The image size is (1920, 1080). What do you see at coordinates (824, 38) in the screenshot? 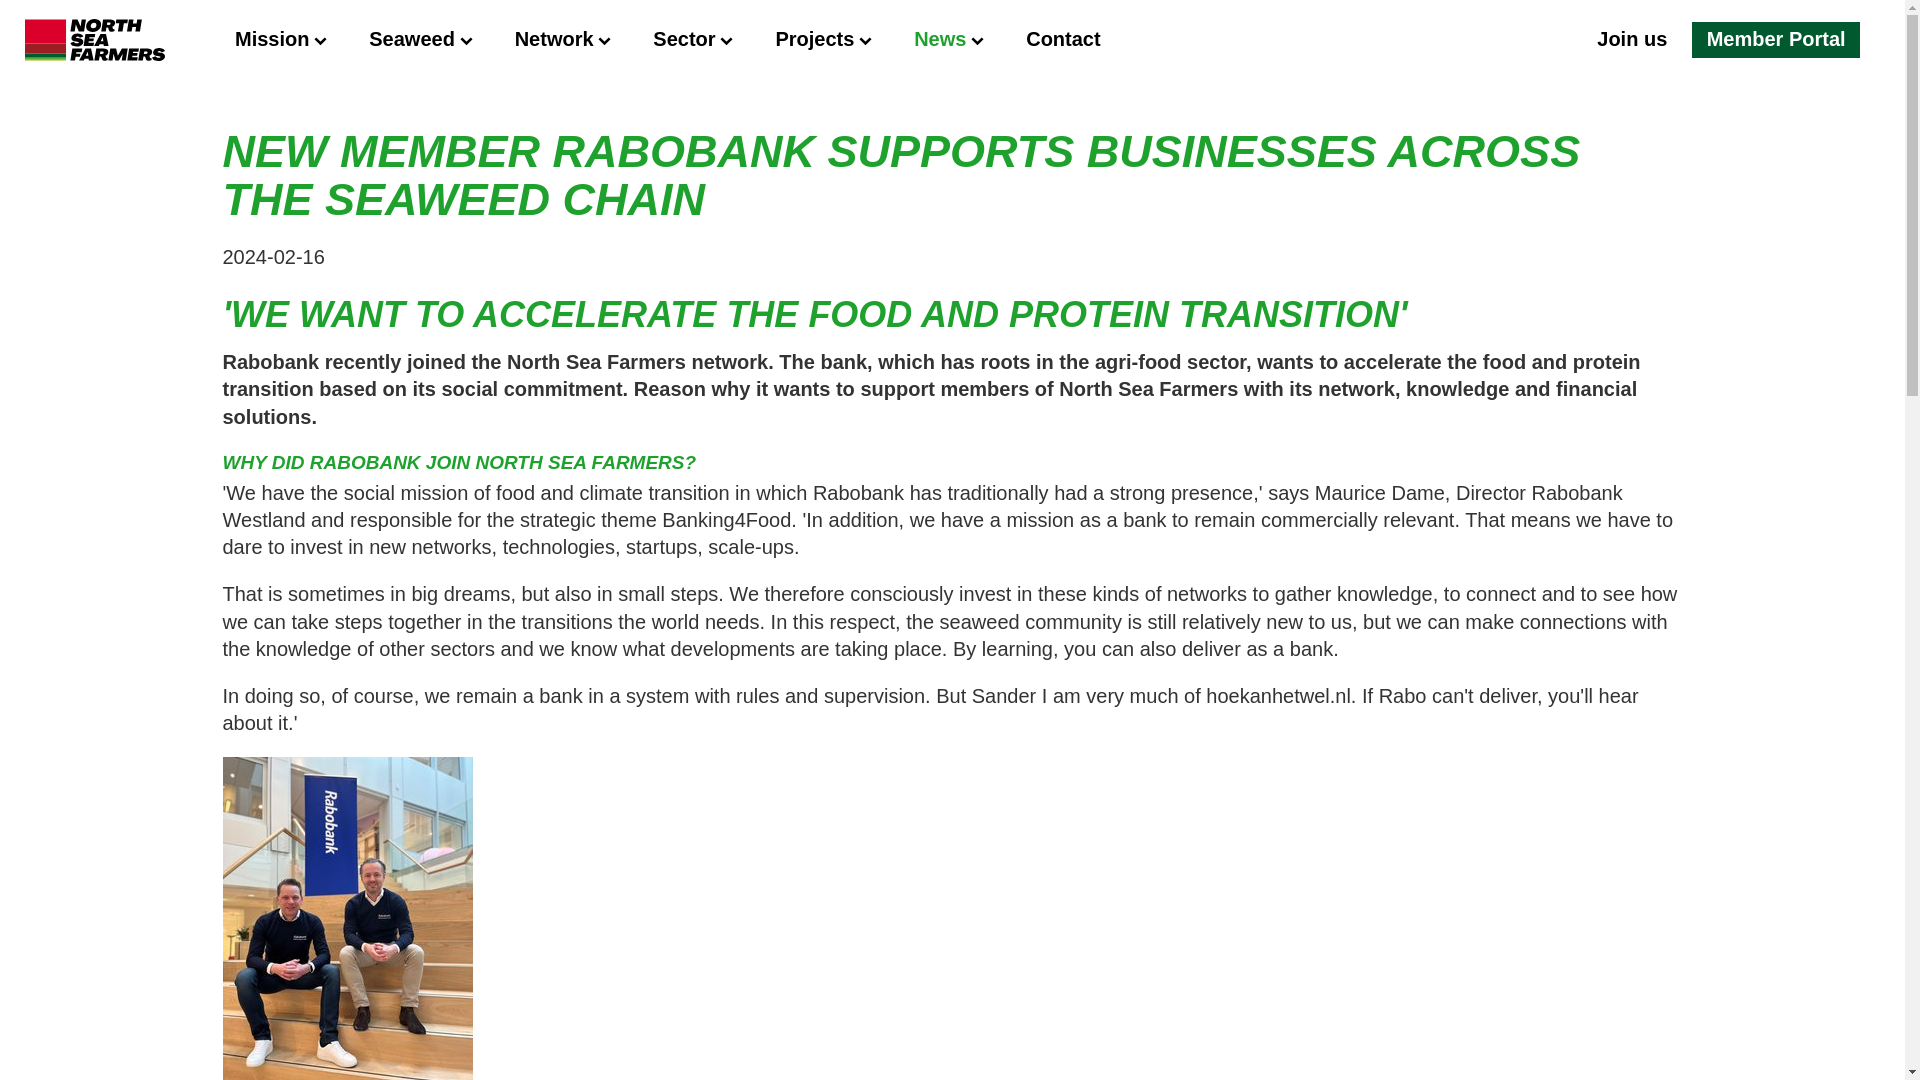
I see `Projects` at bounding box center [824, 38].